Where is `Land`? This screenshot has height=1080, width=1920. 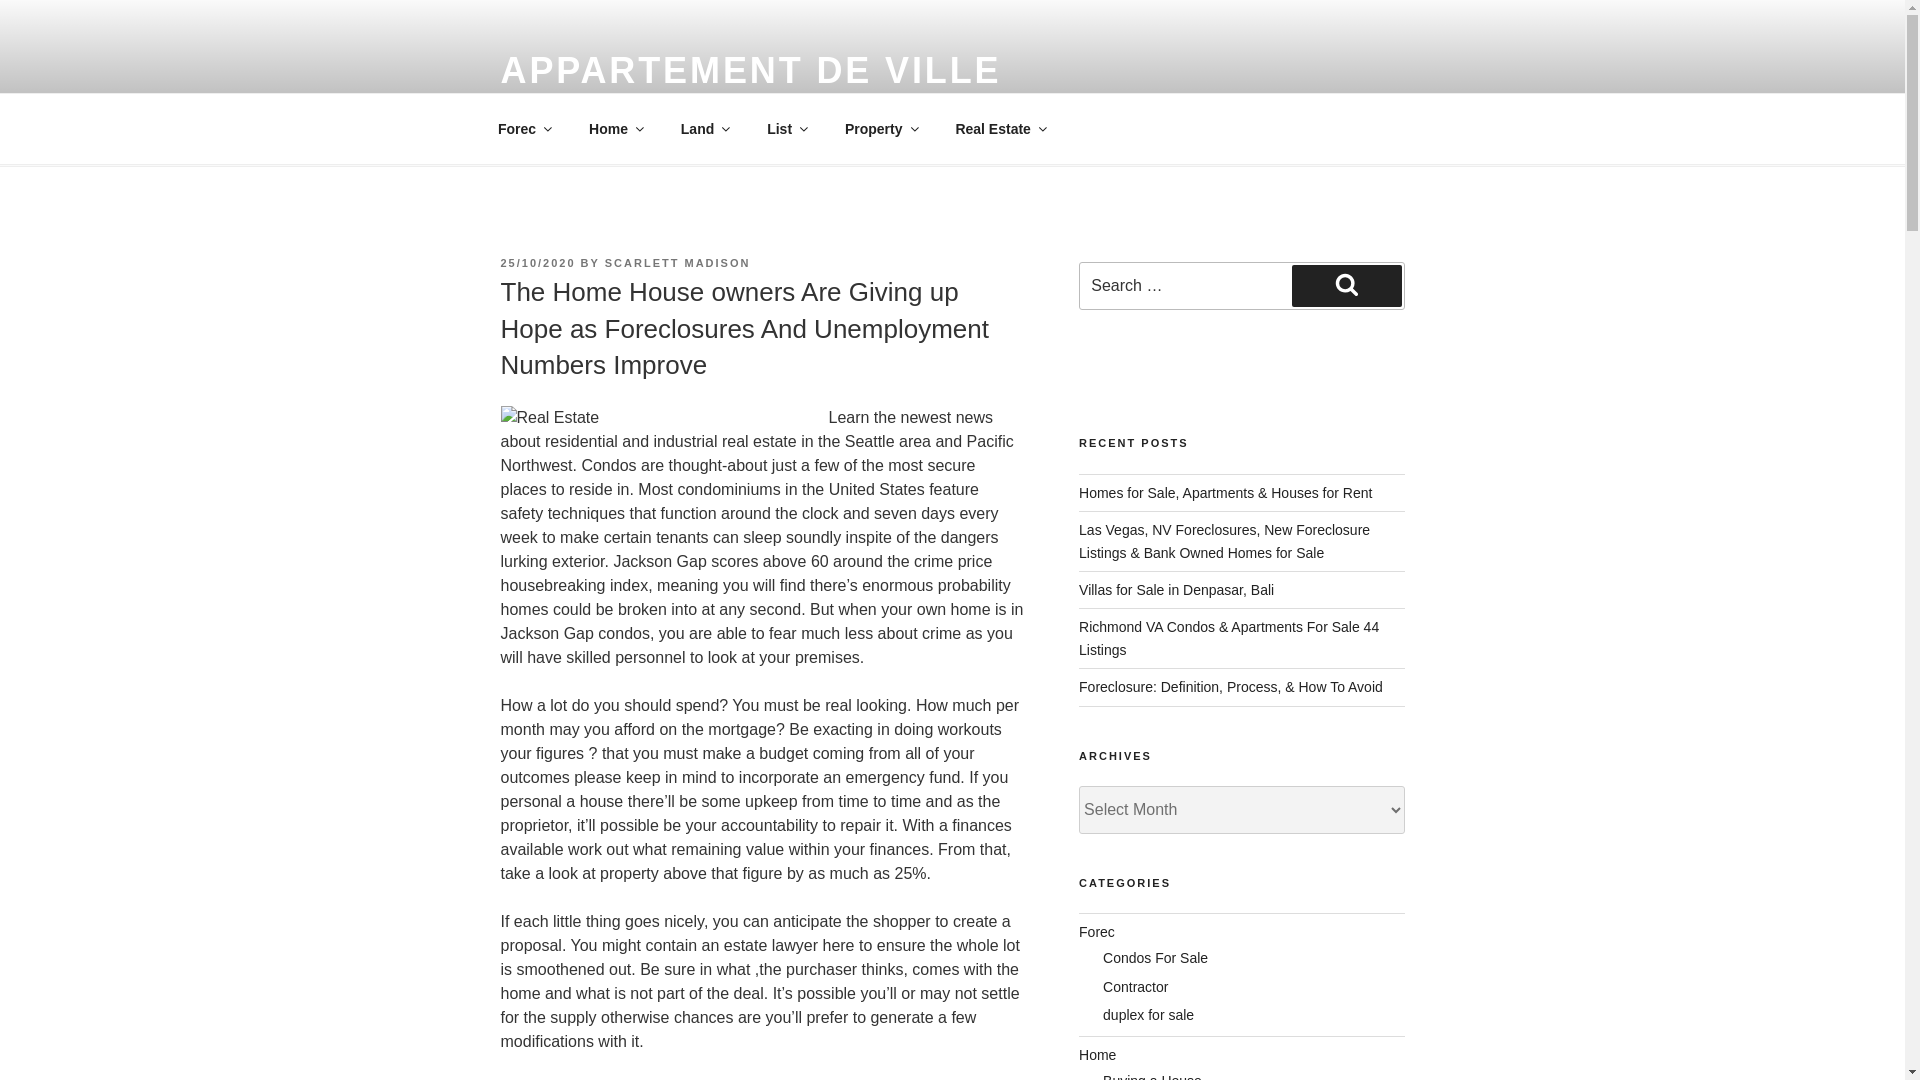
Land is located at coordinates (703, 128).